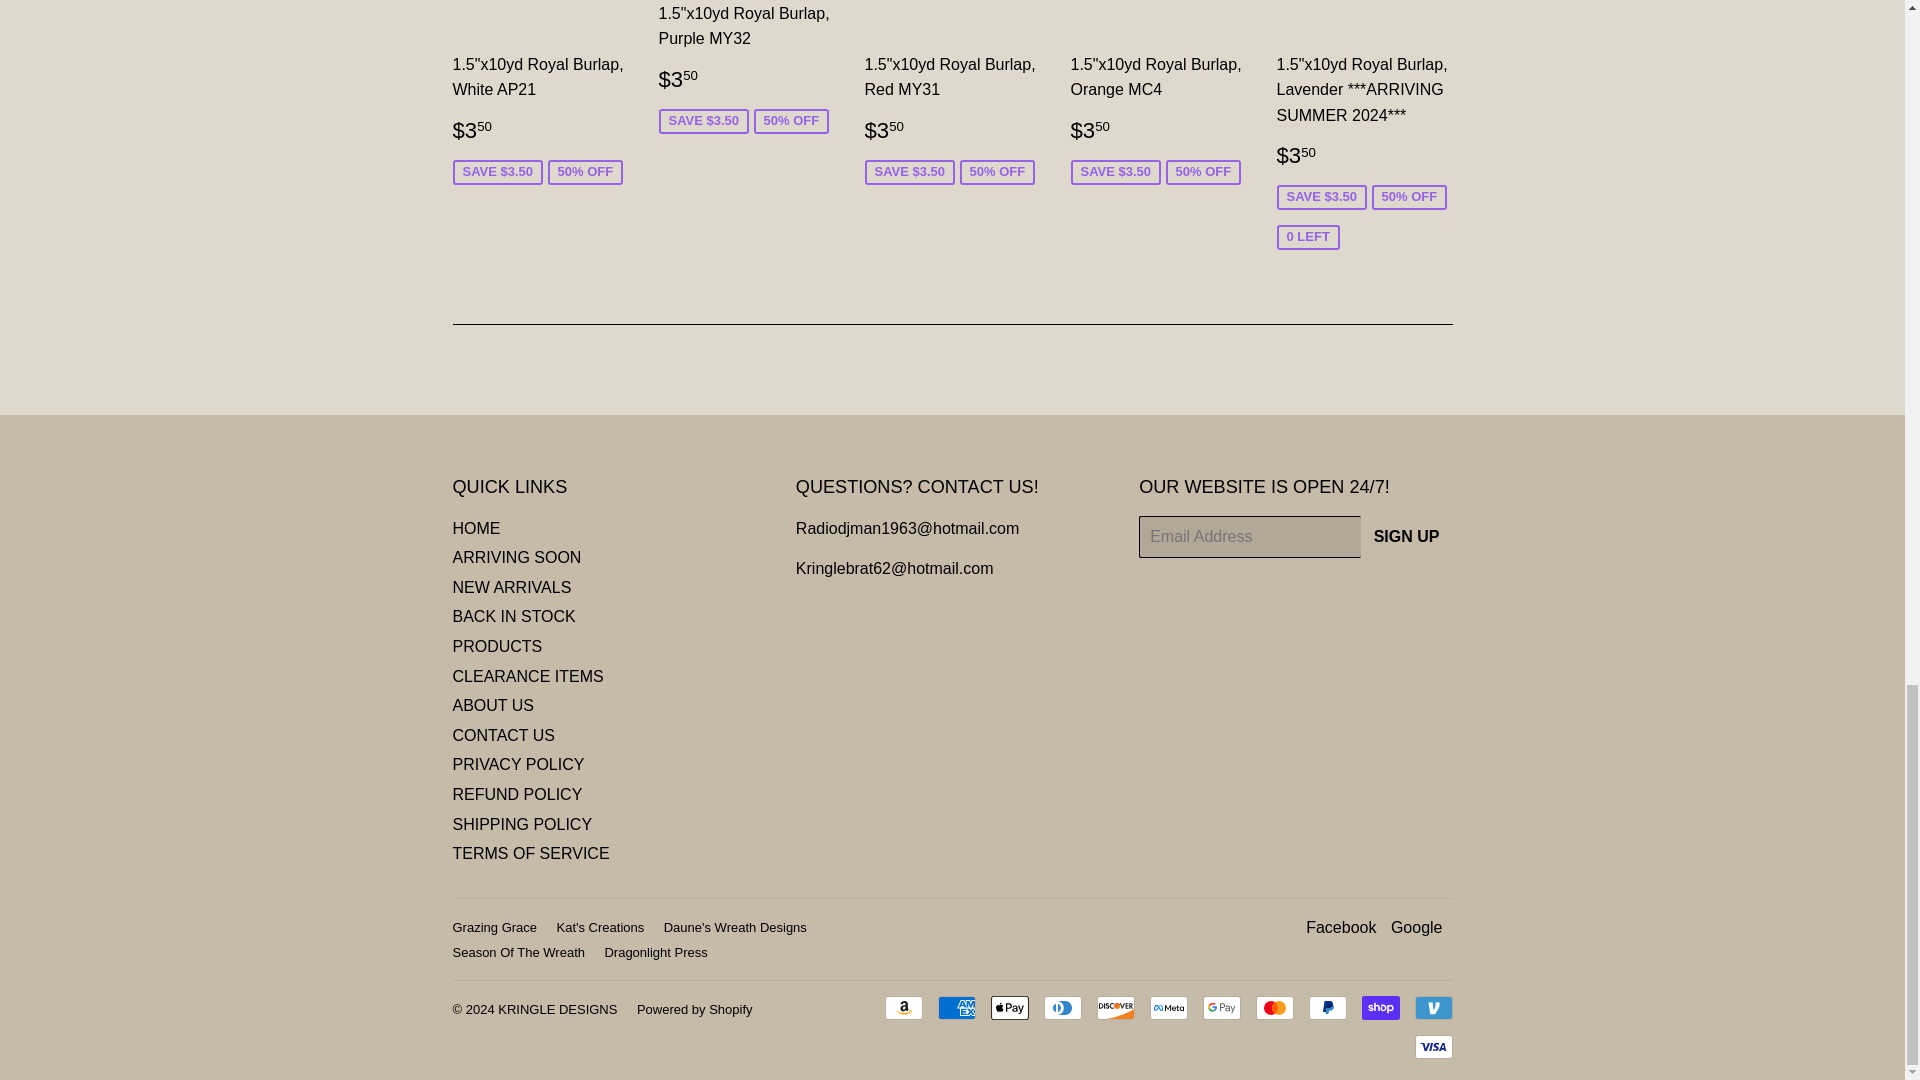 Image resolution: width=1920 pixels, height=1080 pixels. Describe the element at coordinates (1063, 1007) in the screenshot. I see `Diners Club` at that location.